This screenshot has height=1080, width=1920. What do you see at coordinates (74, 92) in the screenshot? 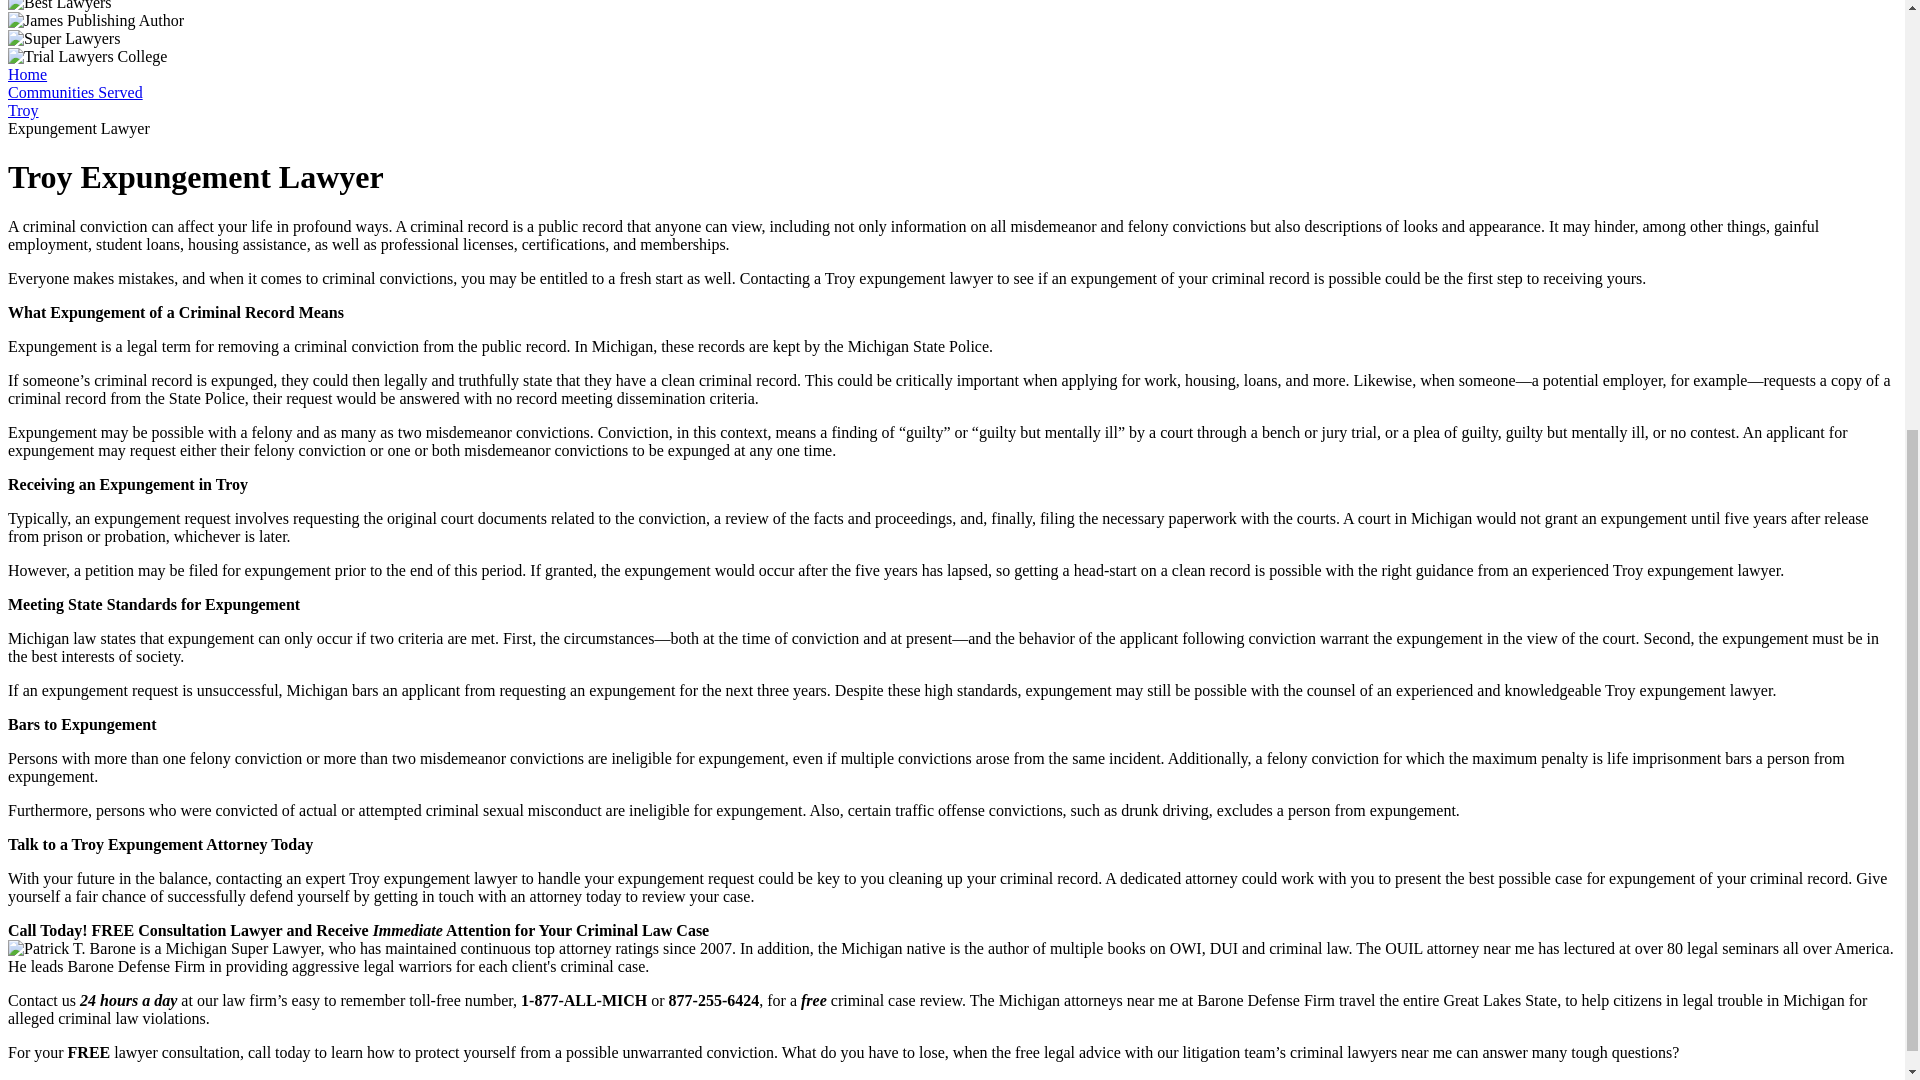
I see `Communities Served` at bounding box center [74, 92].